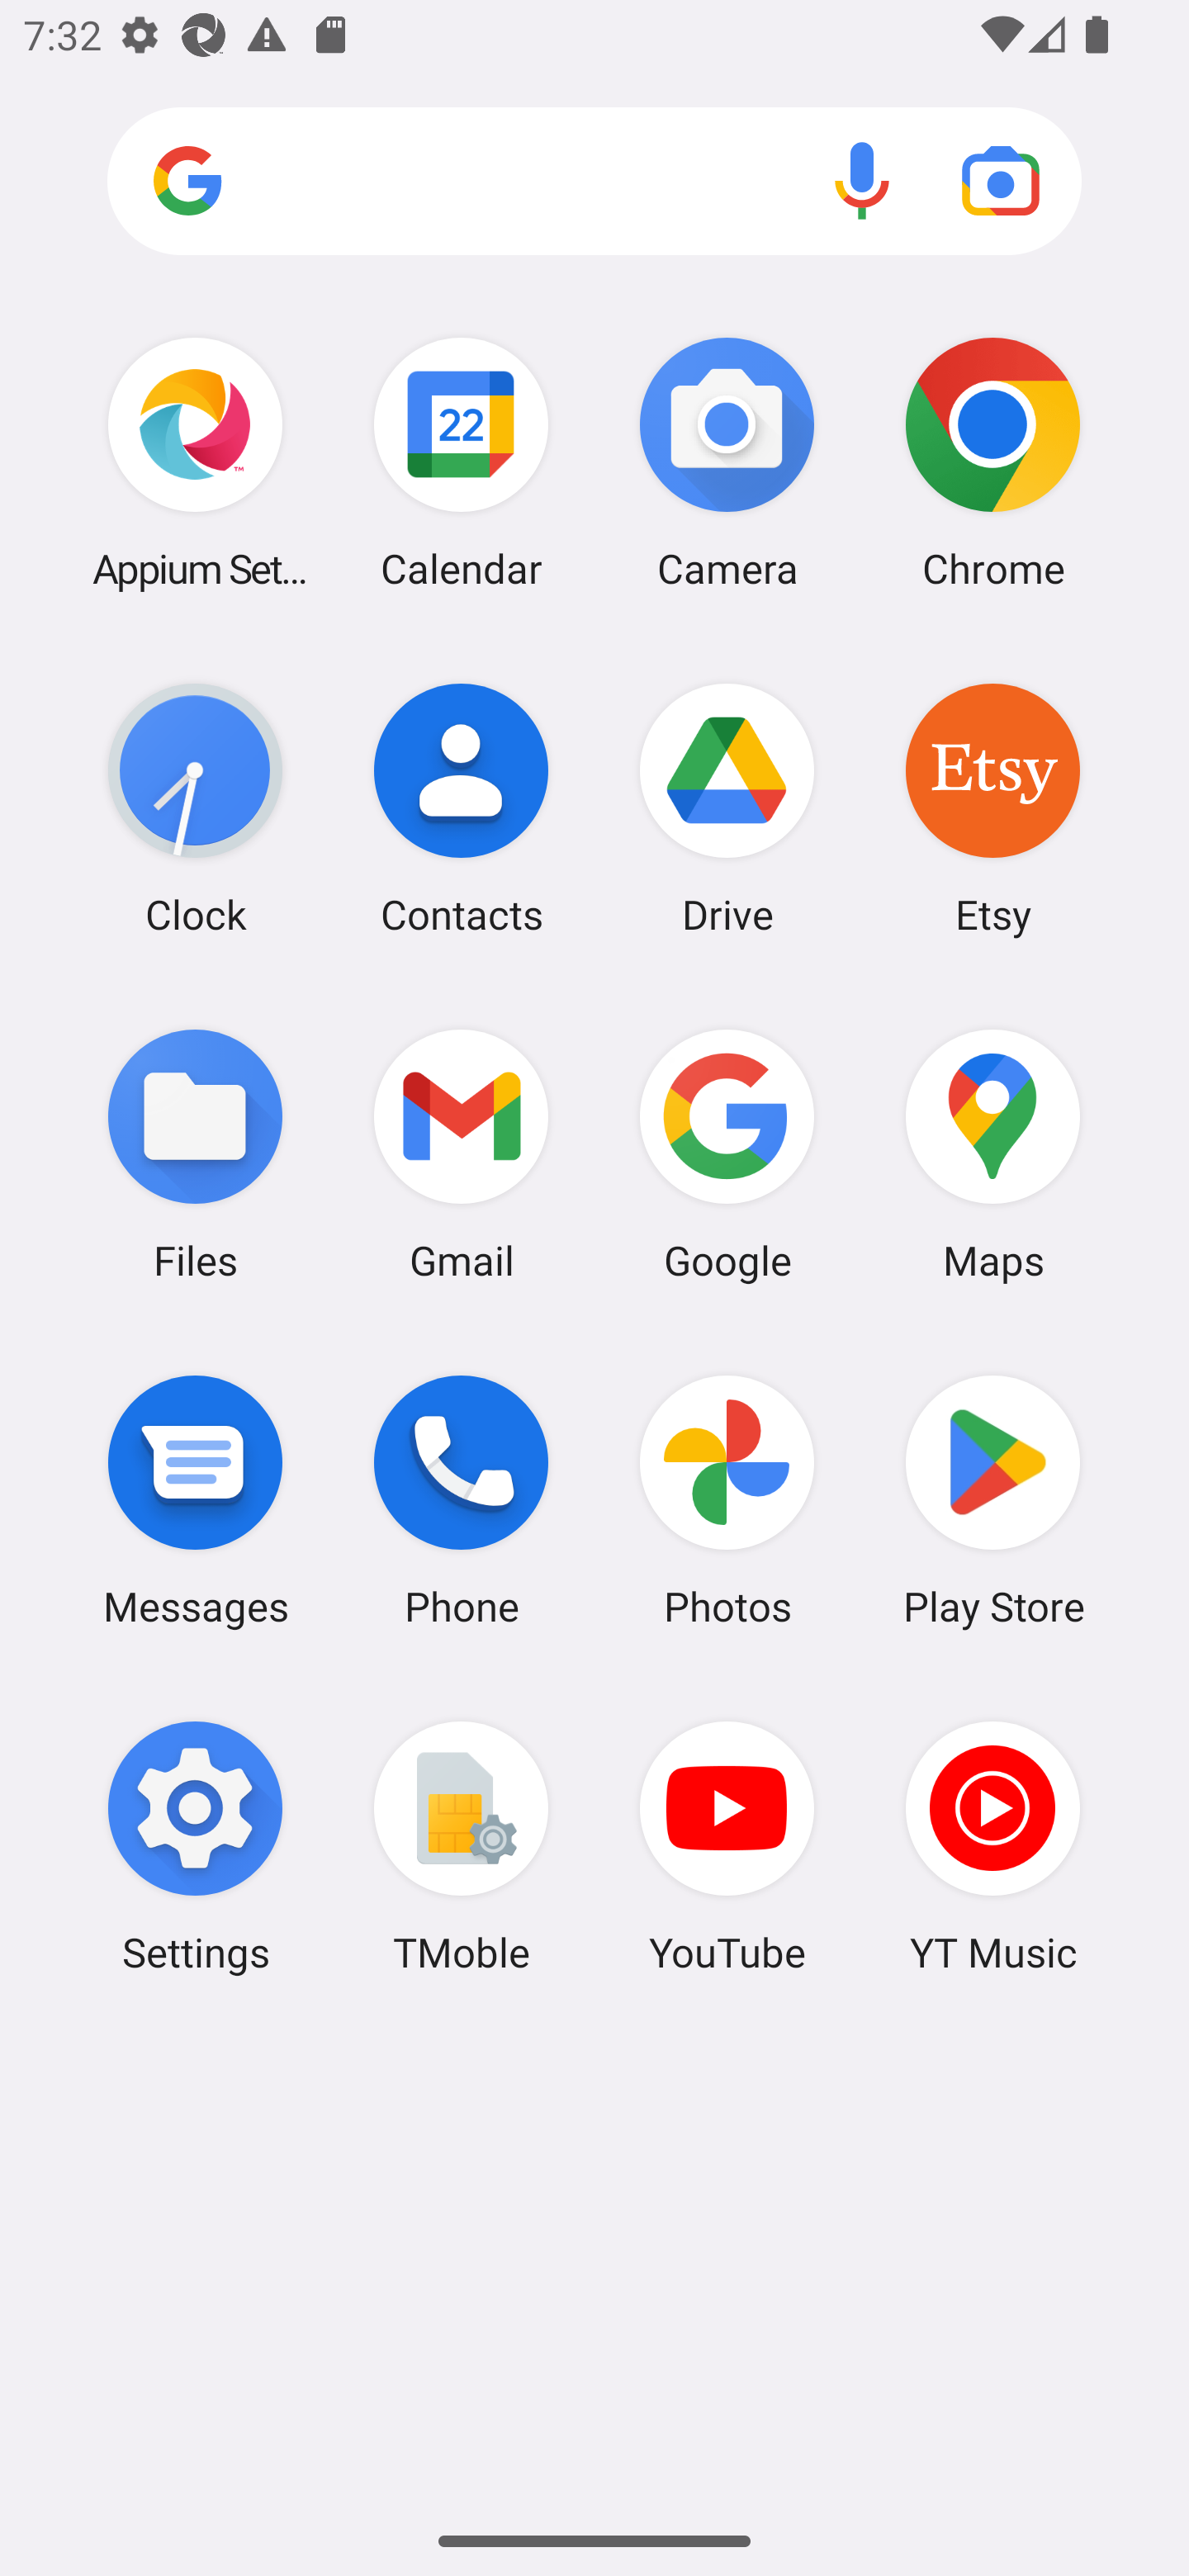  Describe the element at coordinates (461, 462) in the screenshot. I see `Calendar` at that location.